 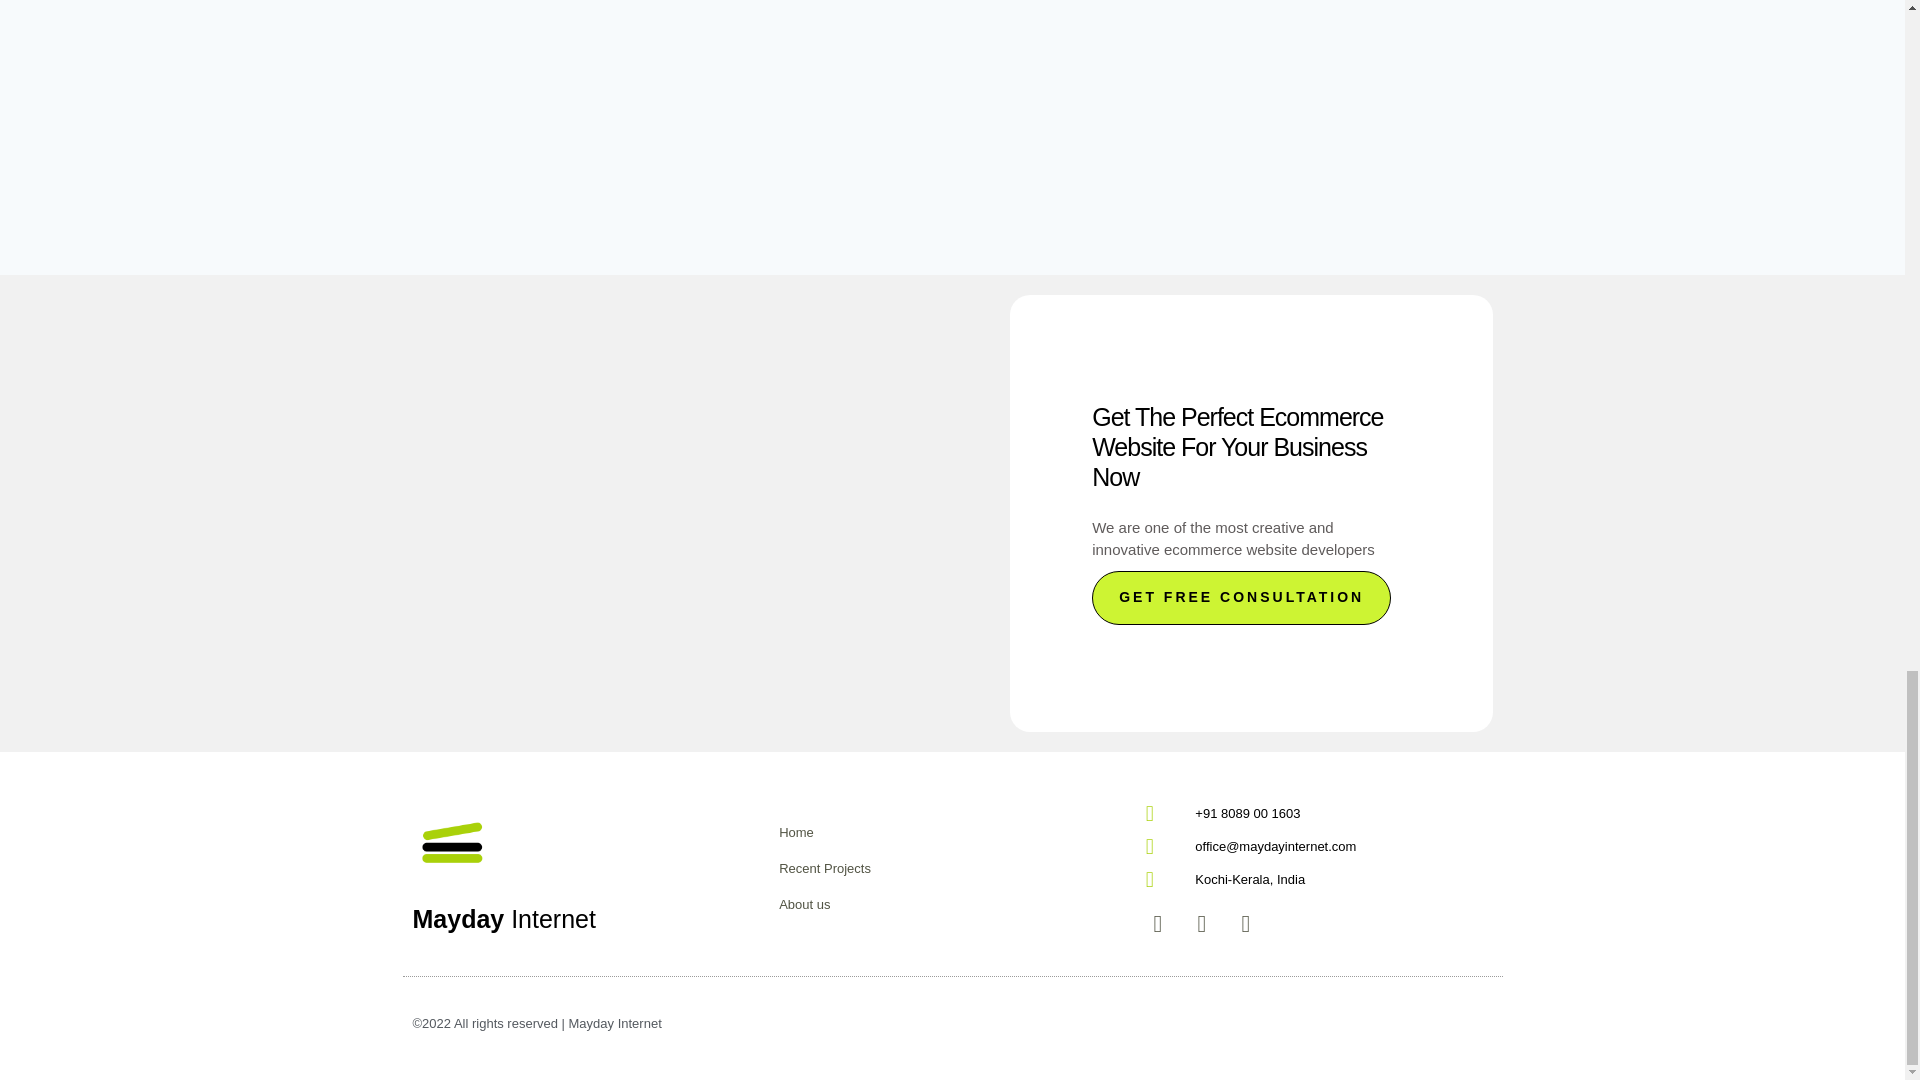 I want to click on Home, so click(x=952, y=832).